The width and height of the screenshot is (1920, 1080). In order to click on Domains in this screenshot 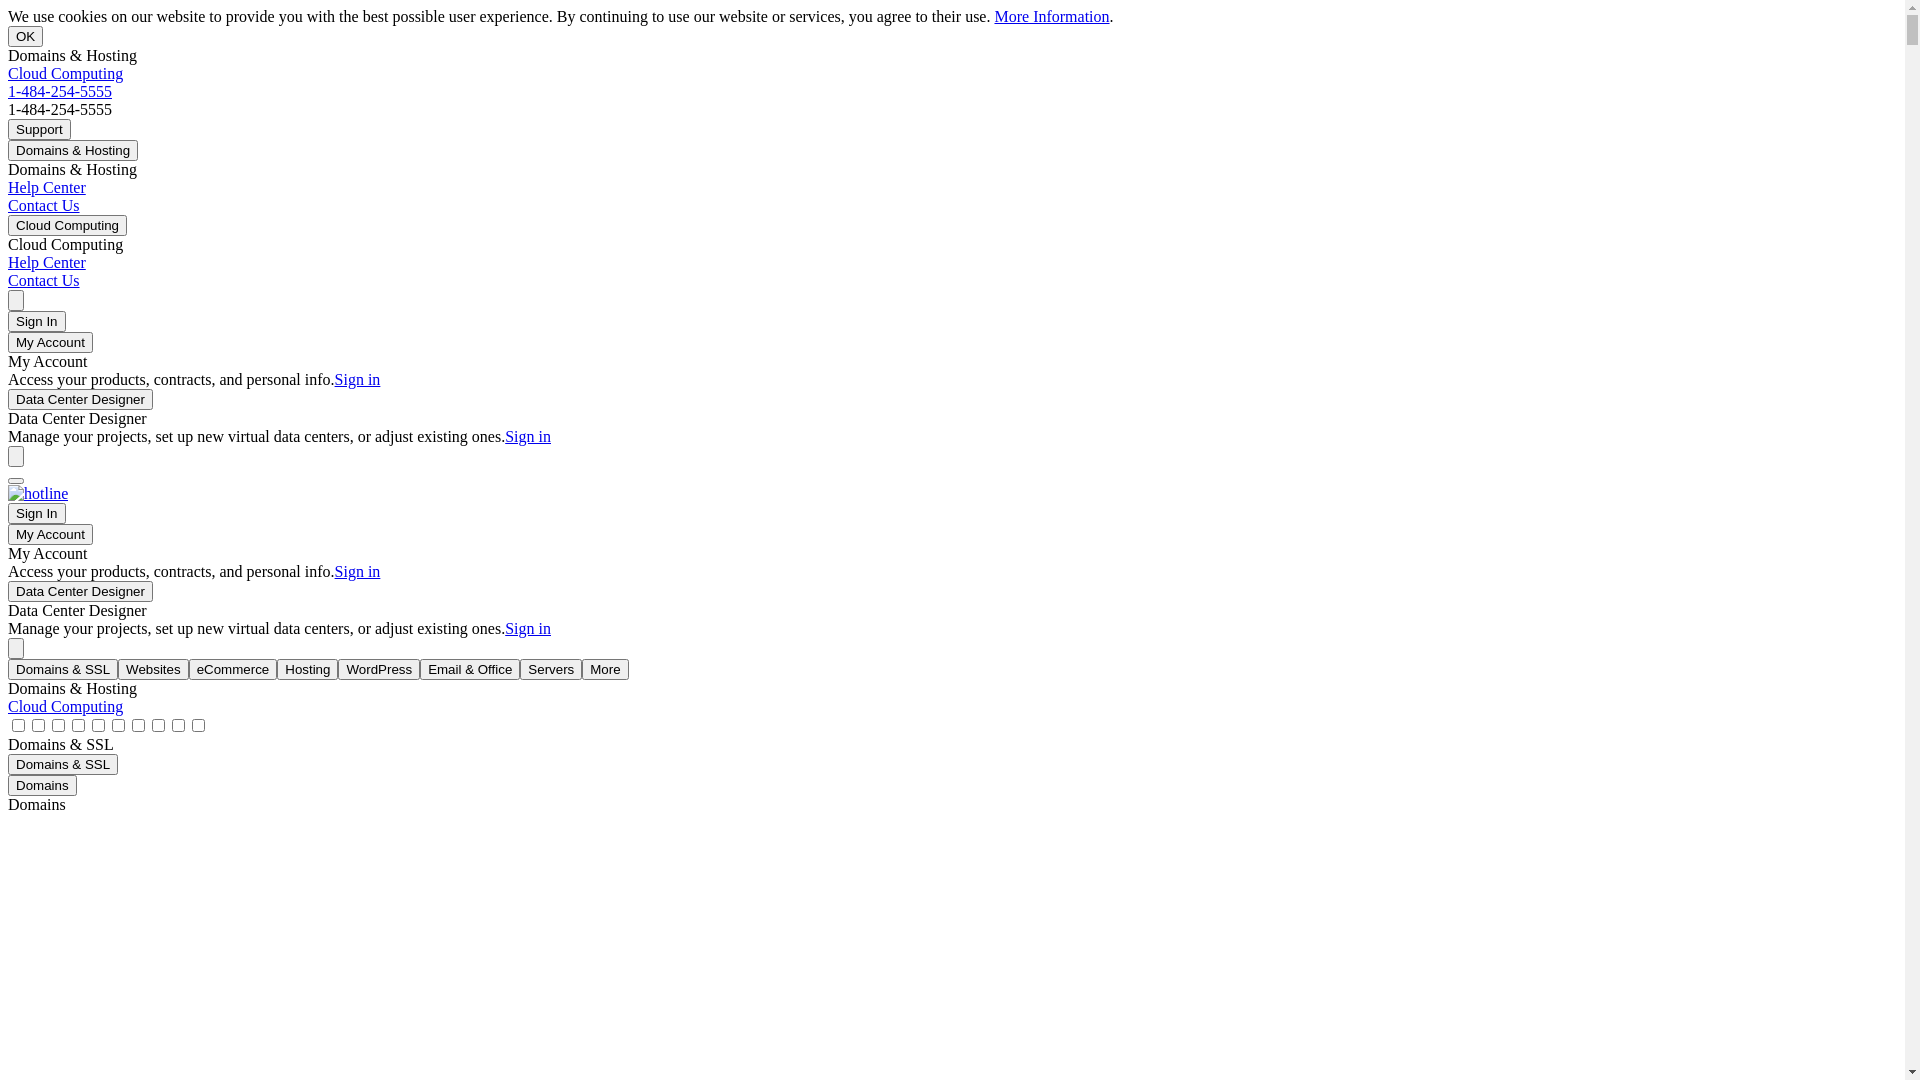, I will do `click(42, 786)`.